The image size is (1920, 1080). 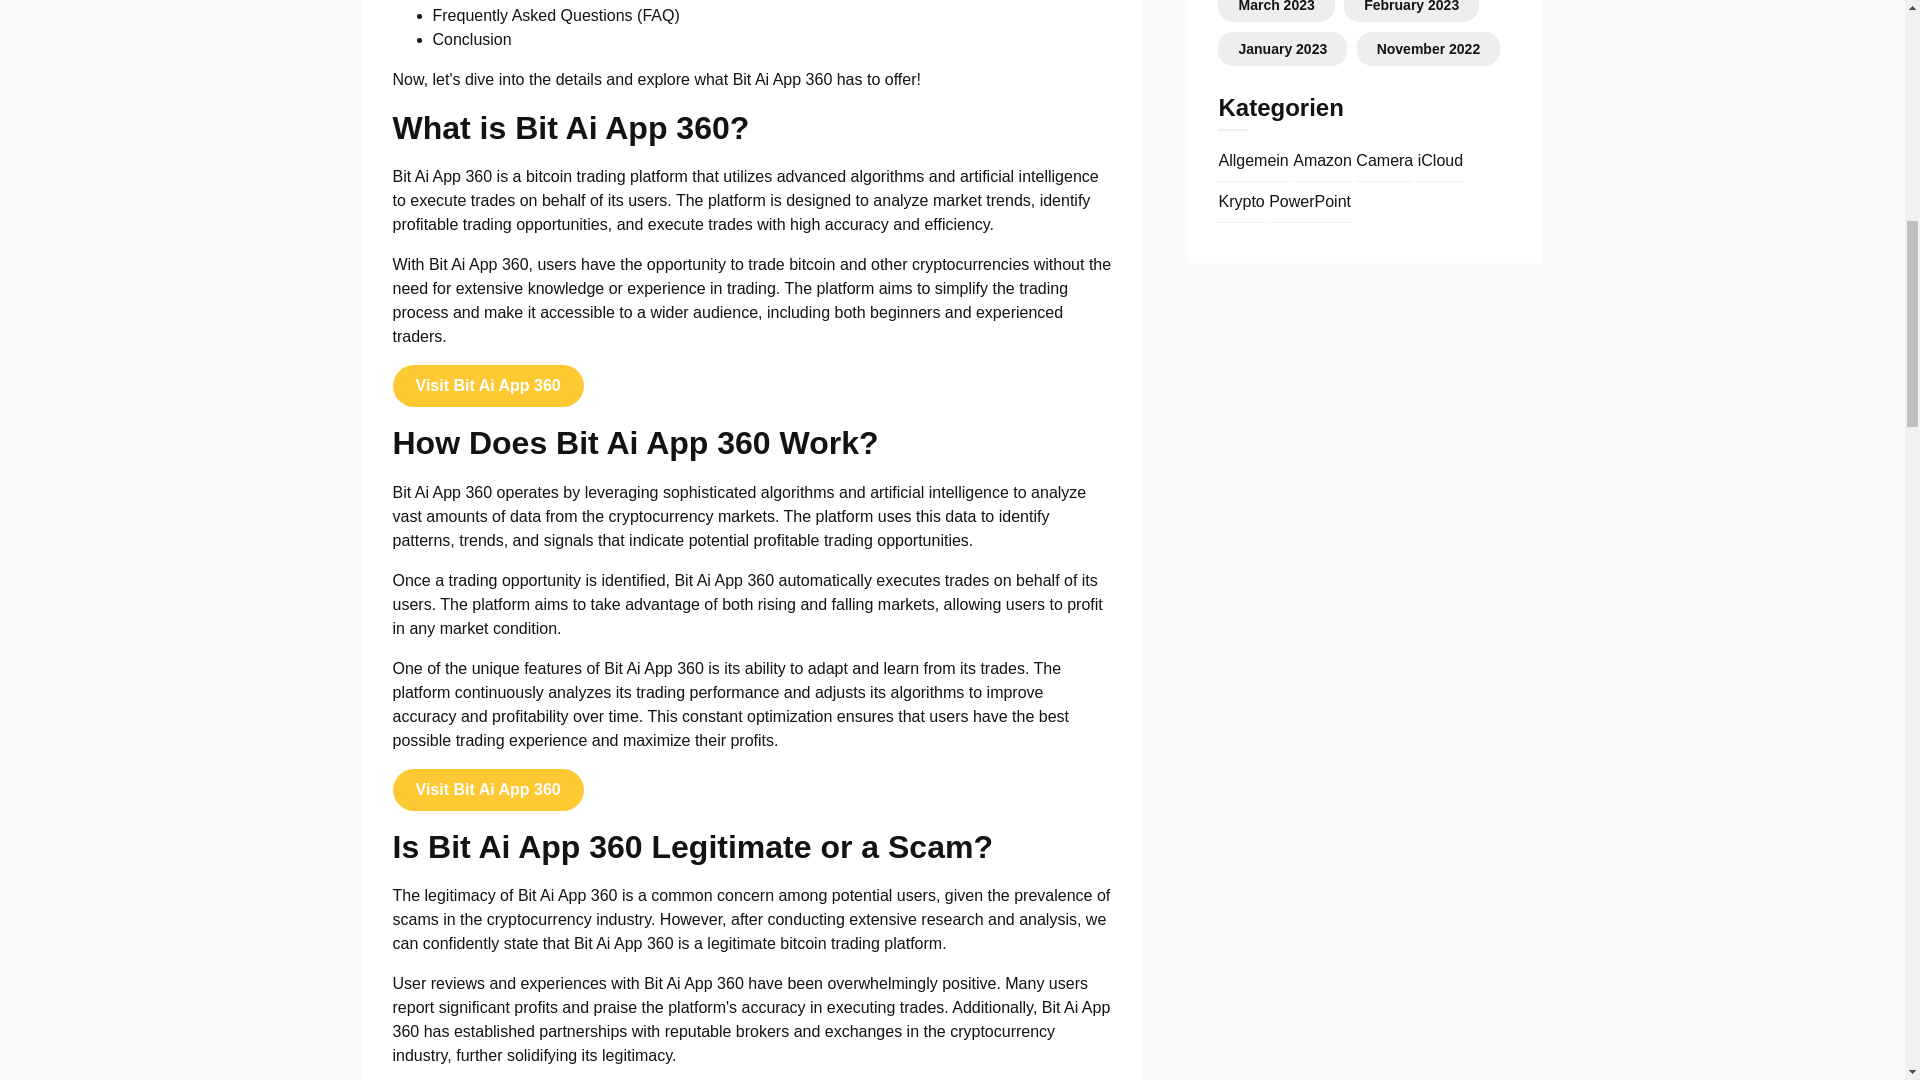 What do you see at coordinates (1440, 160) in the screenshot?
I see `iCloud` at bounding box center [1440, 160].